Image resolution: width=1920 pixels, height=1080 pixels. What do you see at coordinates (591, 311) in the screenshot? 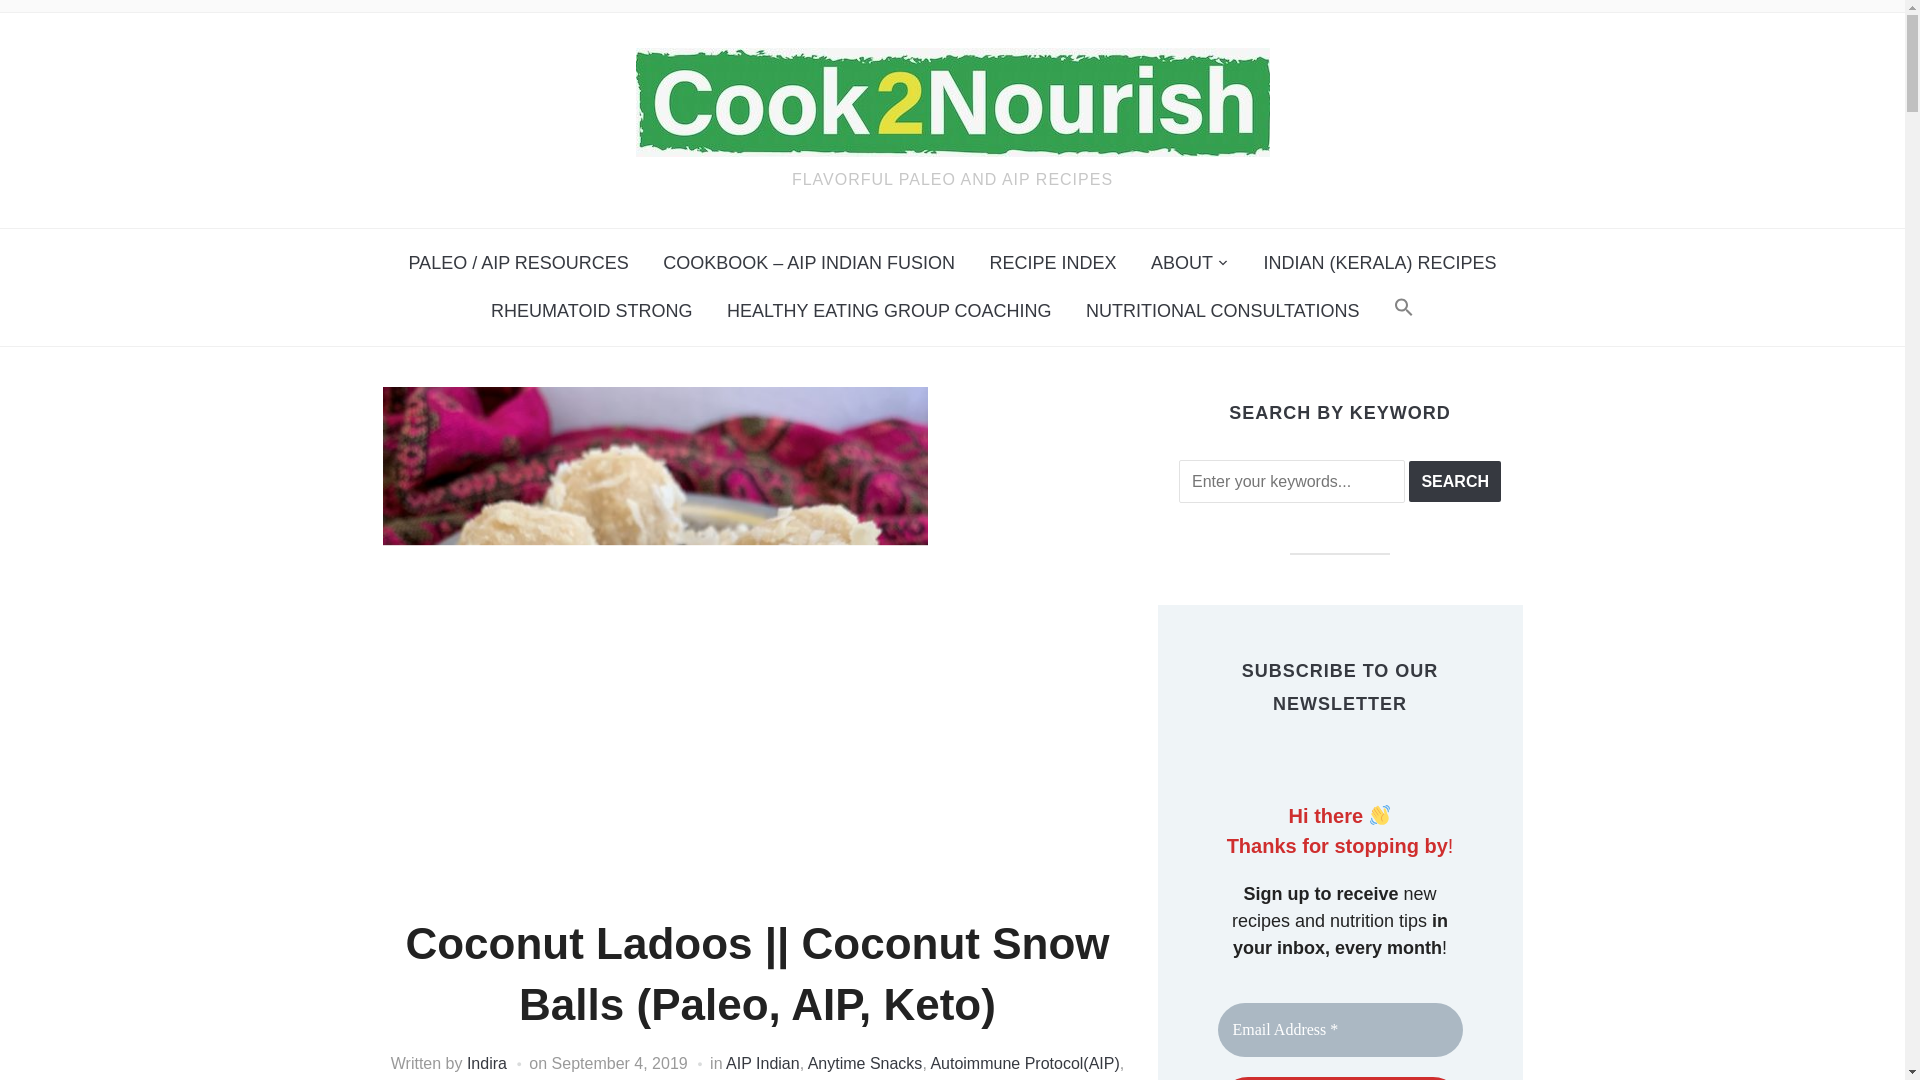
I see `RHEUMATOID STRONG` at bounding box center [591, 311].